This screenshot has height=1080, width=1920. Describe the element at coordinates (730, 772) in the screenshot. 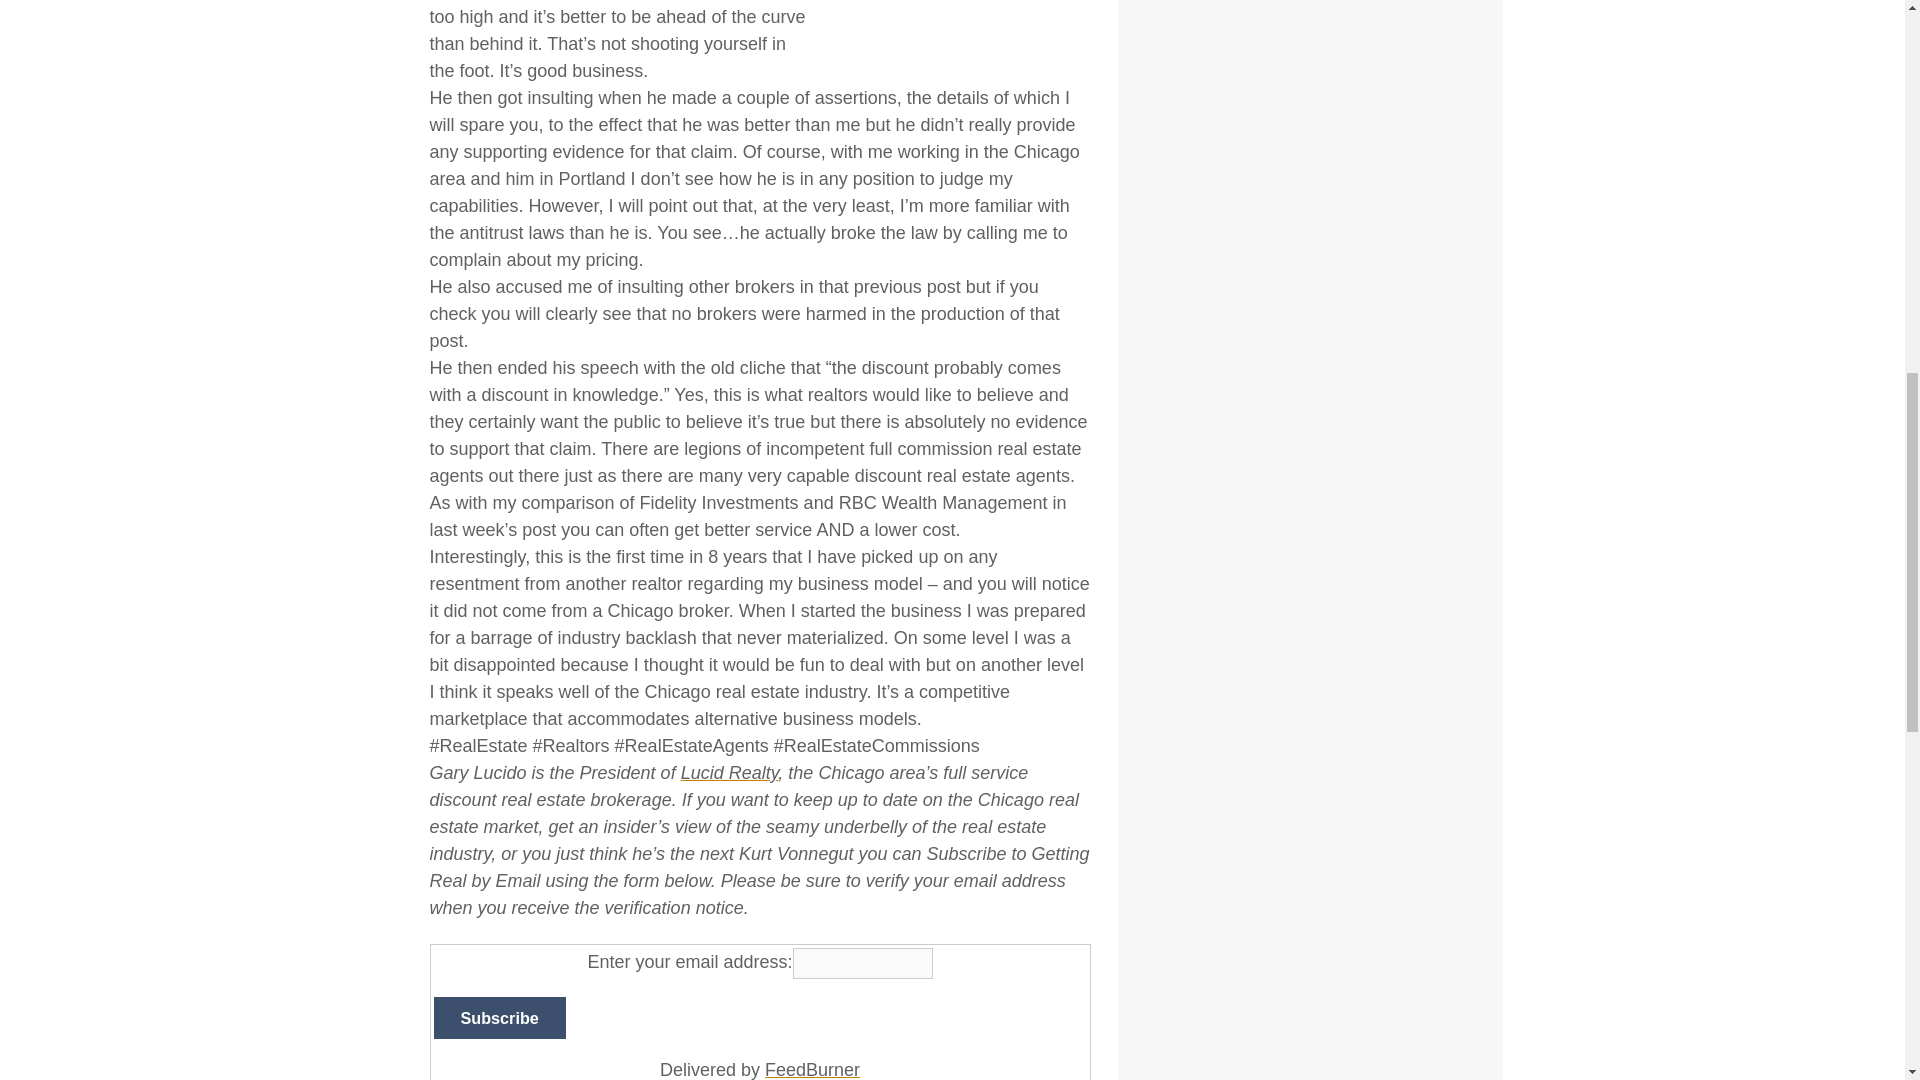

I see `Lucid Realty` at that location.